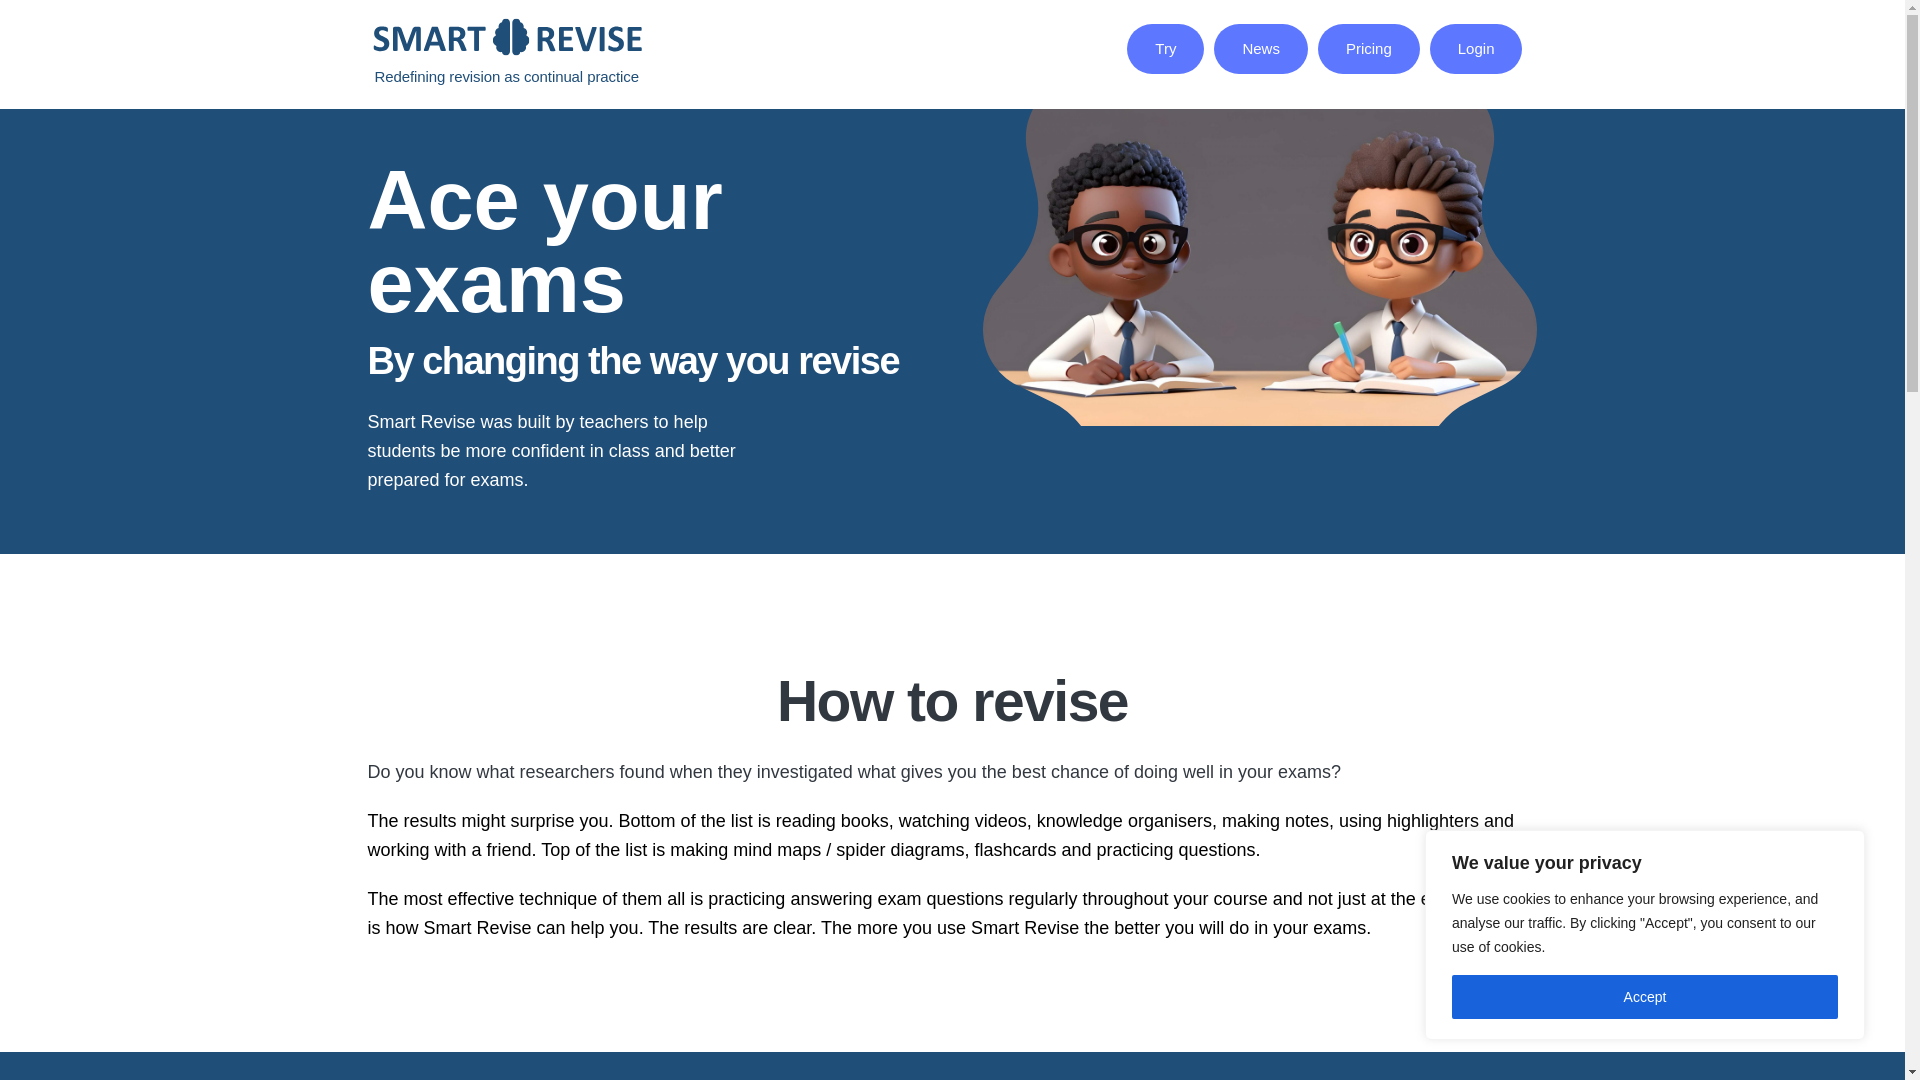 Image resolution: width=1920 pixels, height=1080 pixels. What do you see at coordinates (1476, 48) in the screenshot?
I see `Login` at bounding box center [1476, 48].